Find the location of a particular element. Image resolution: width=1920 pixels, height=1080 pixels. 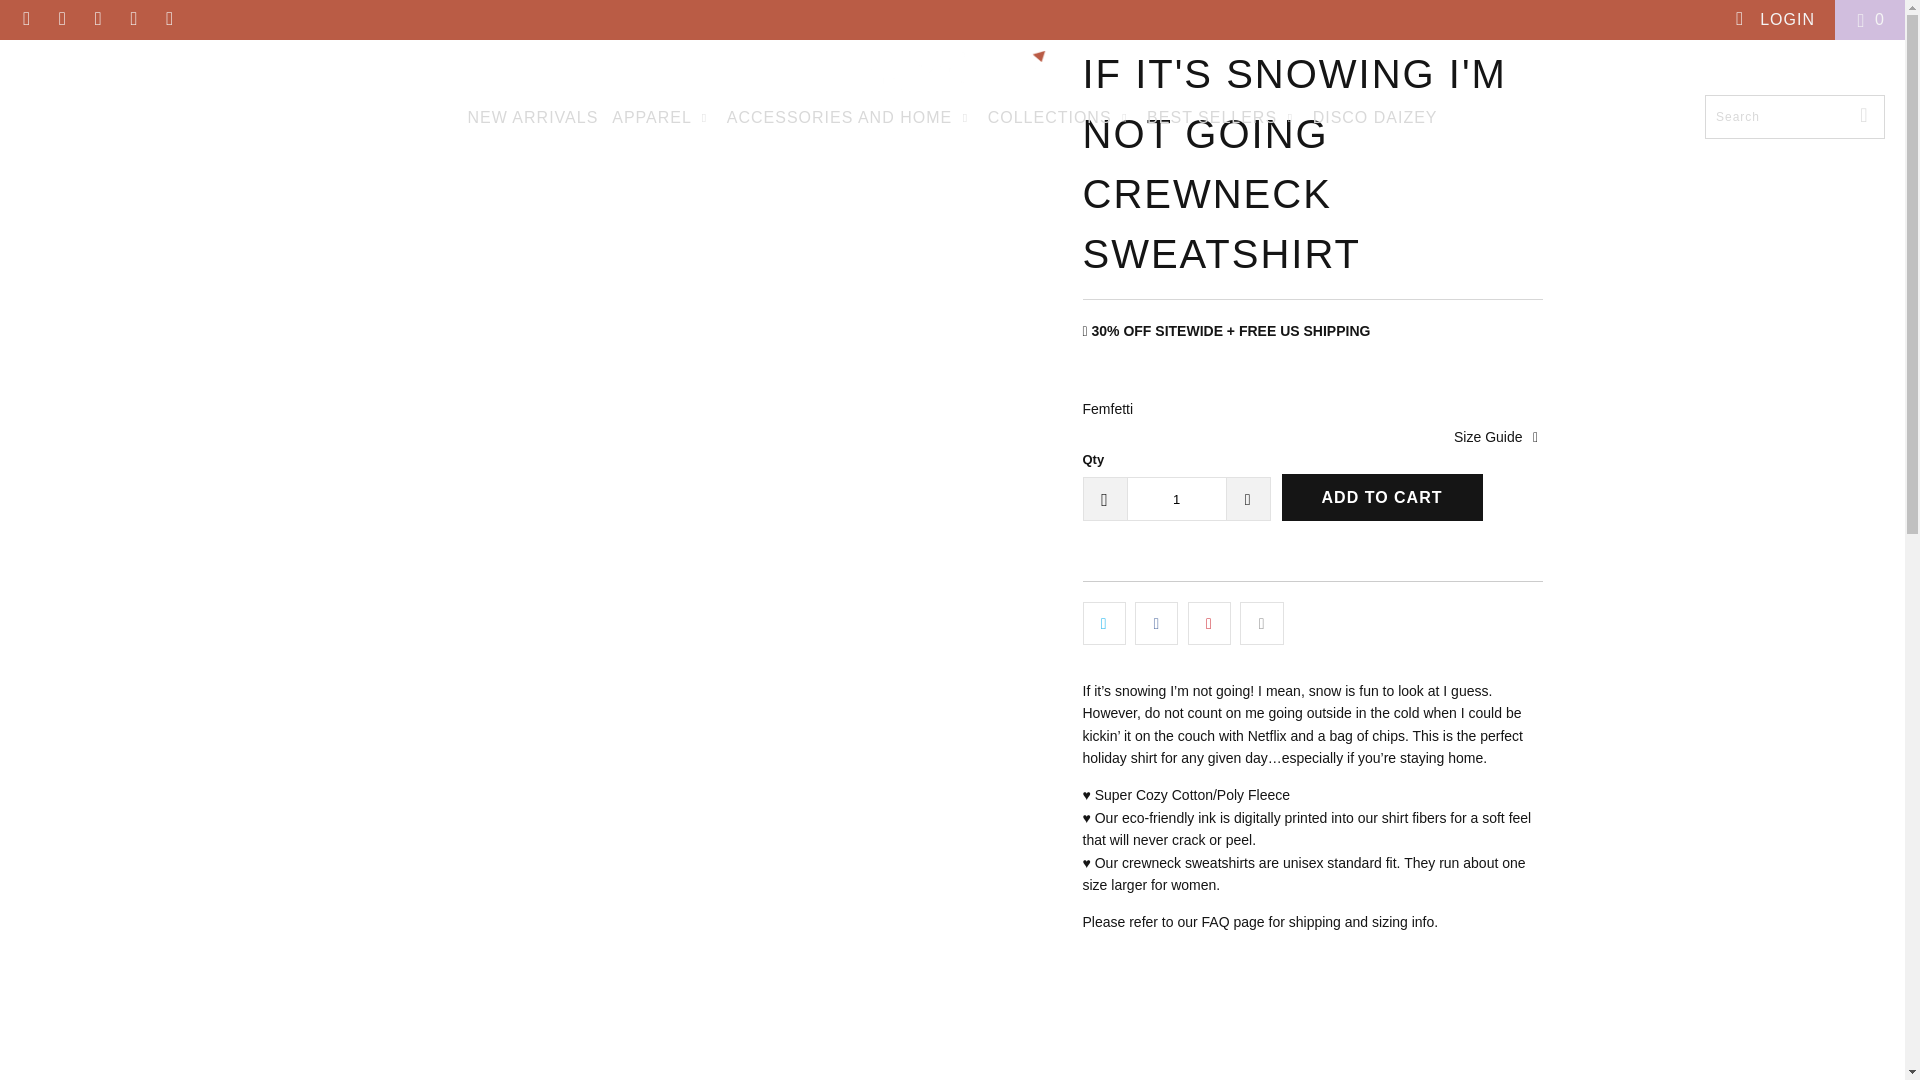

Share this on Facebook is located at coordinates (1156, 622).